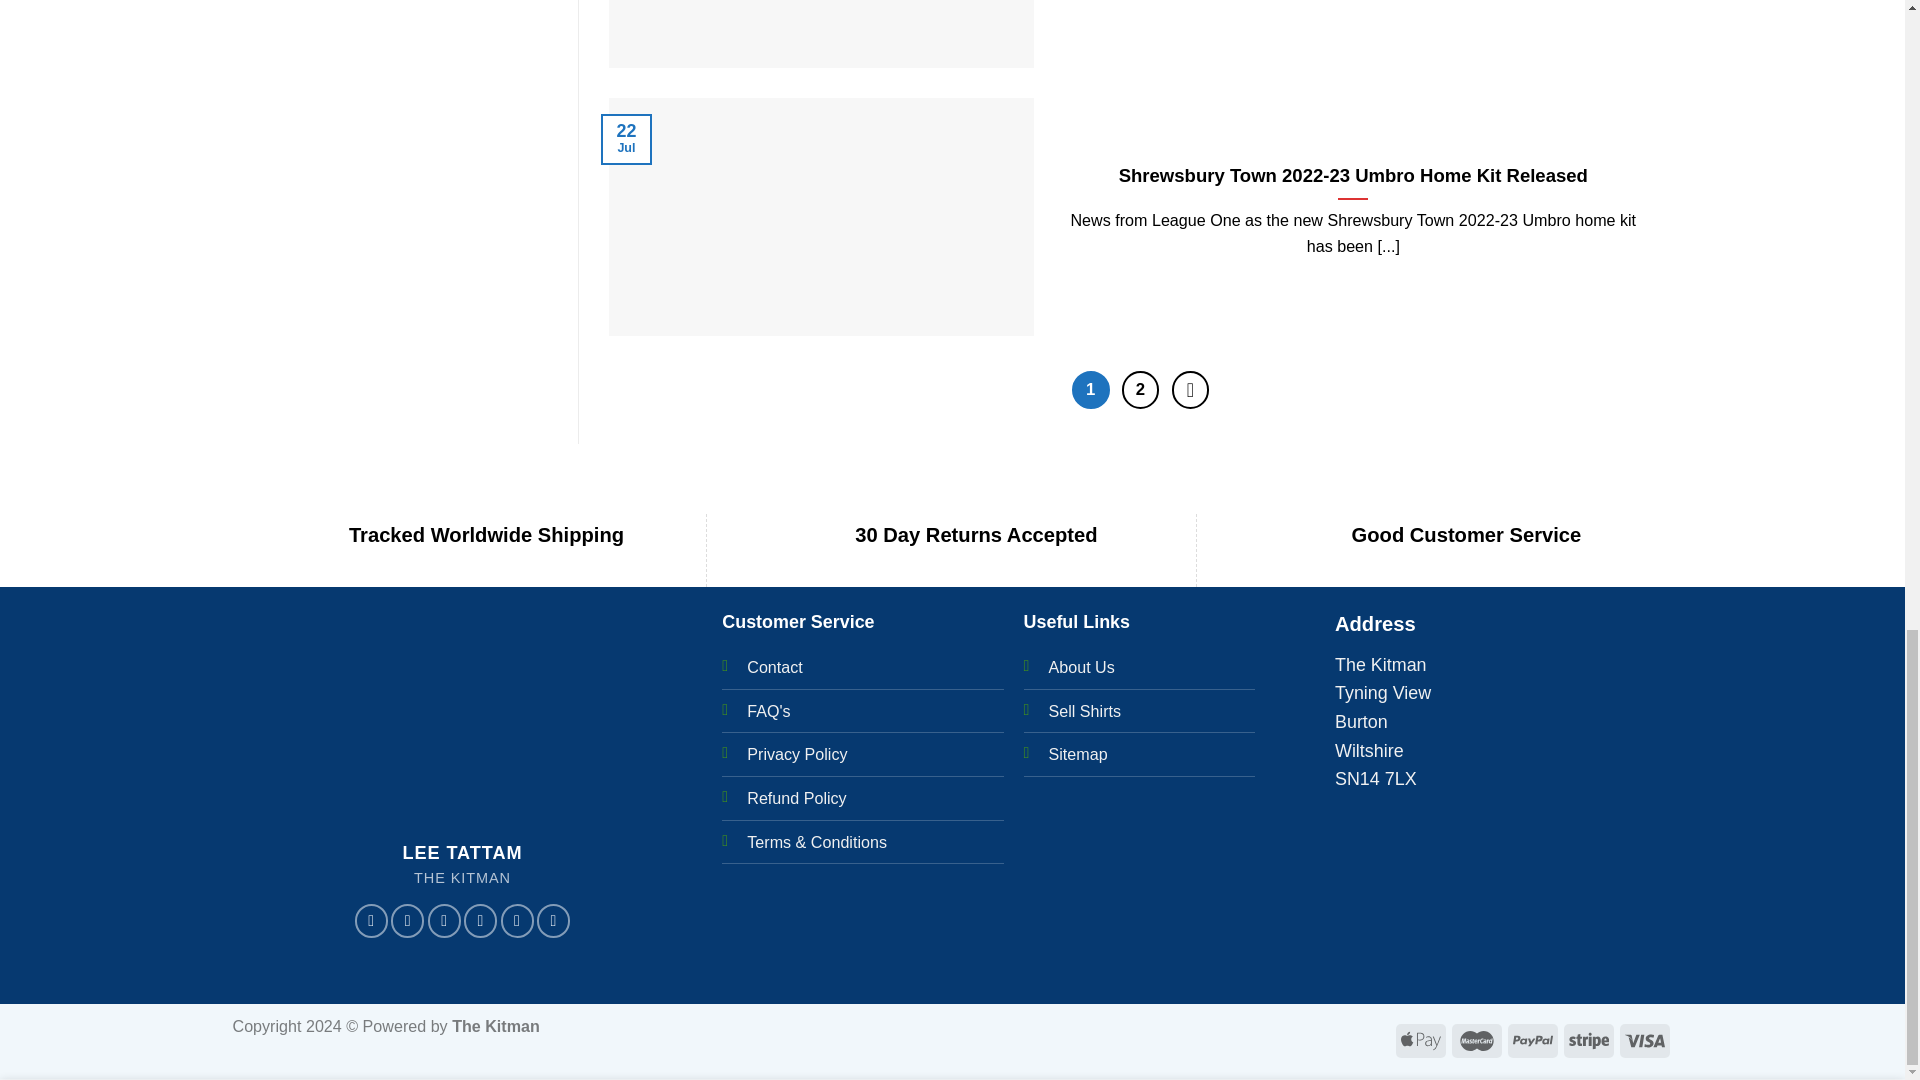  What do you see at coordinates (516, 920) in the screenshot?
I see `Call us` at bounding box center [516, 920].